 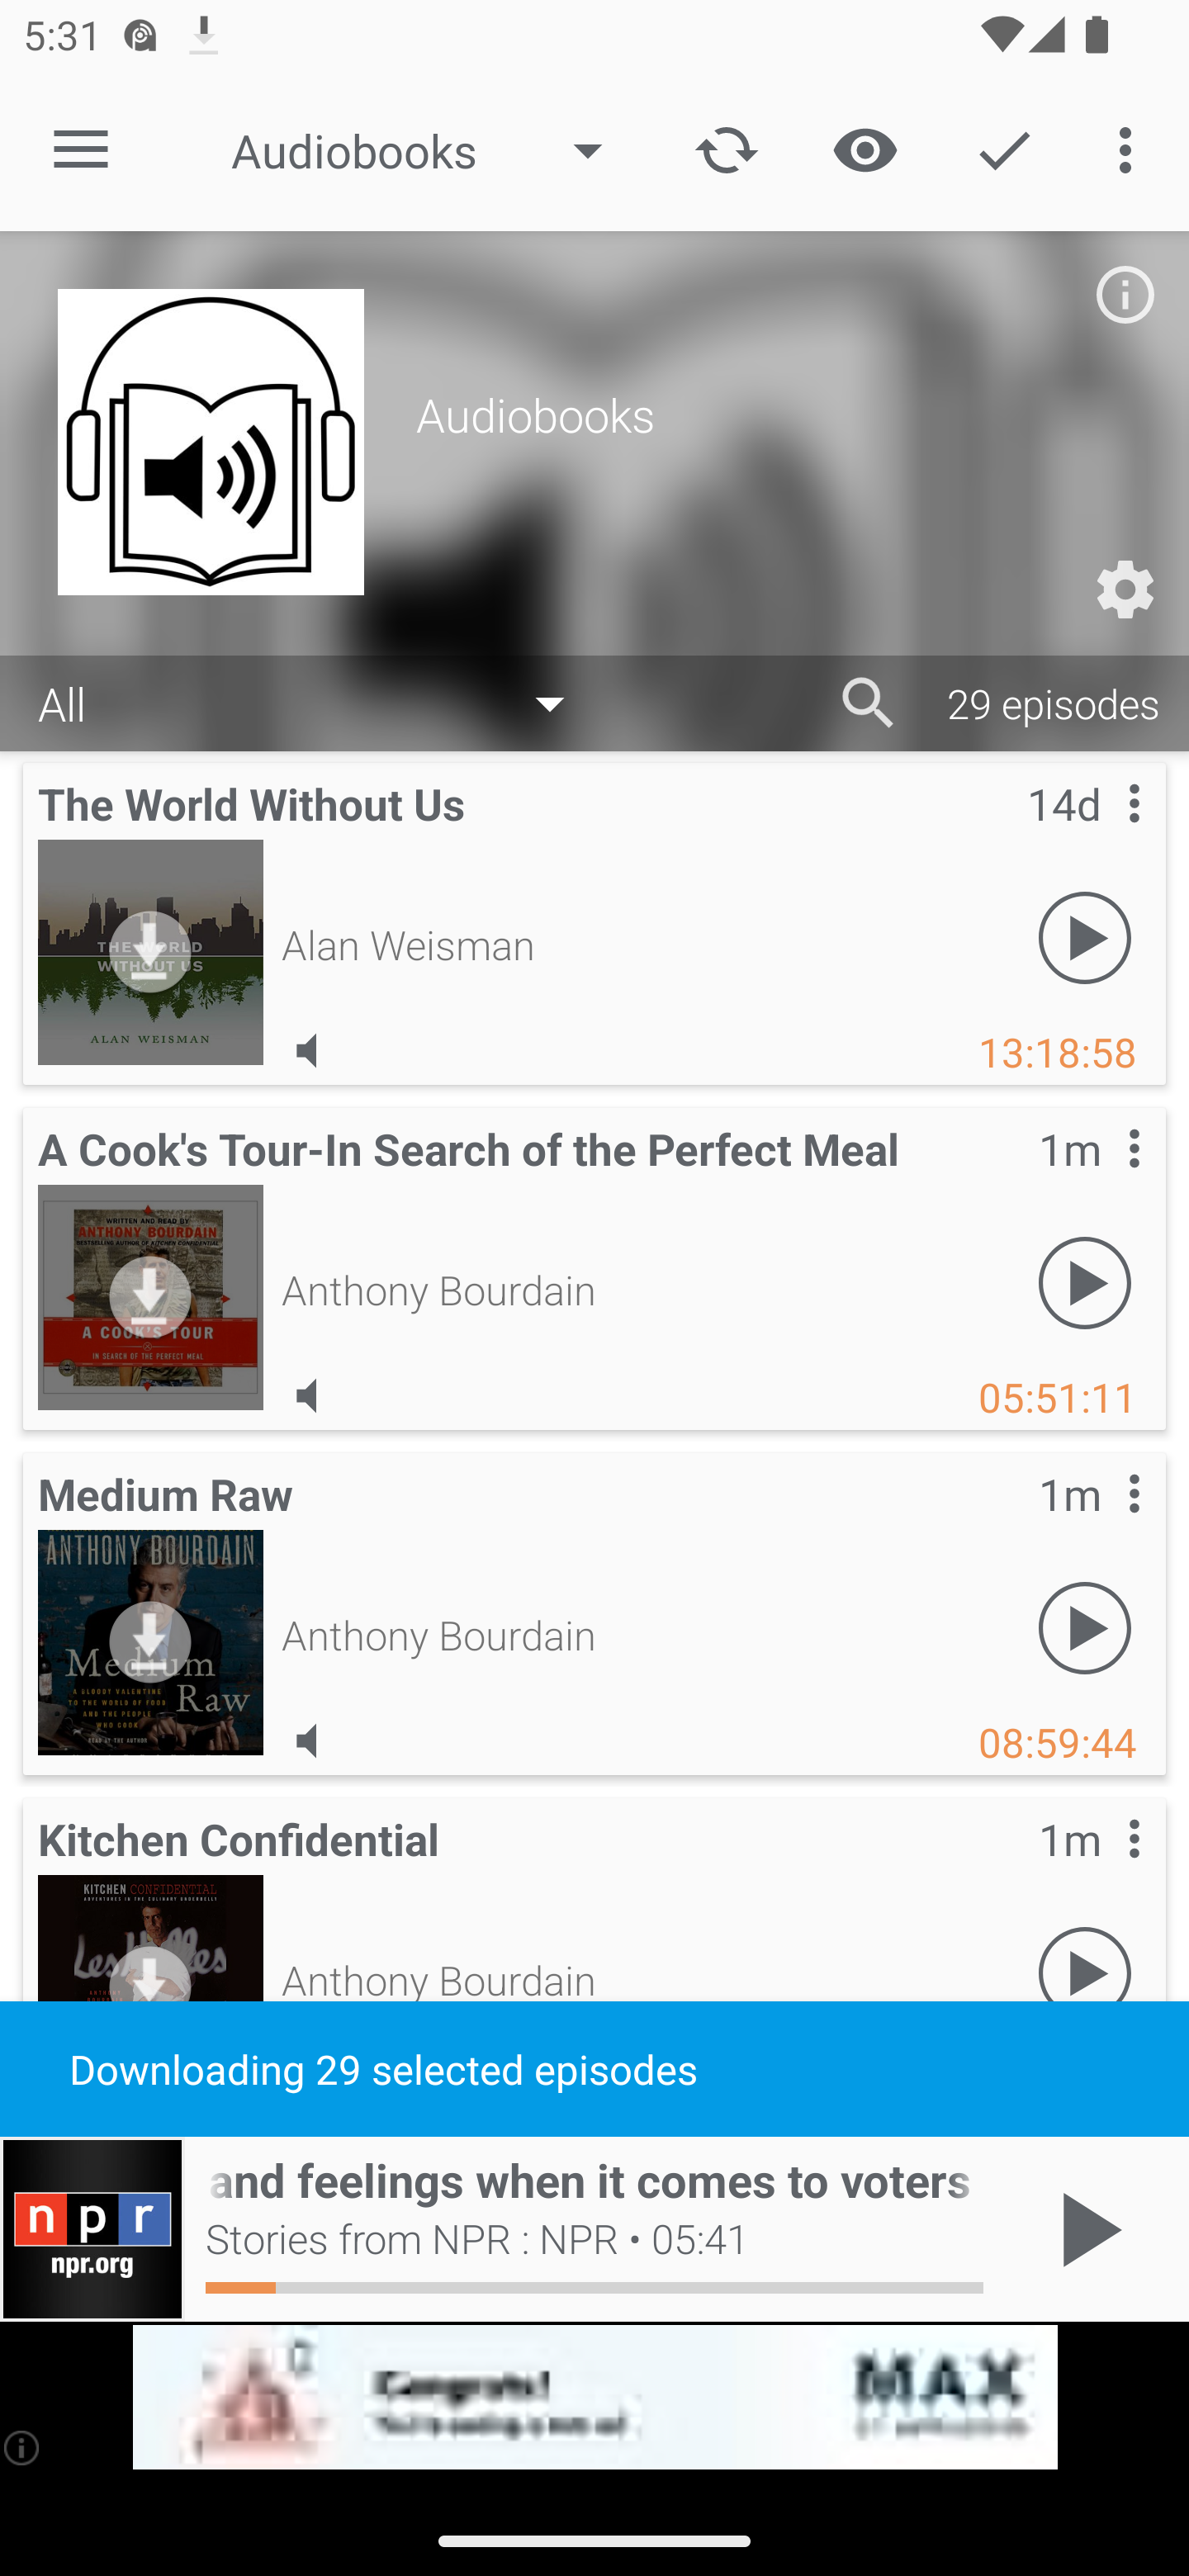 What do you see at coordinates (1125, 294) in the screenshot?
I see `Podcast description` at bounding box center [1125, 294].